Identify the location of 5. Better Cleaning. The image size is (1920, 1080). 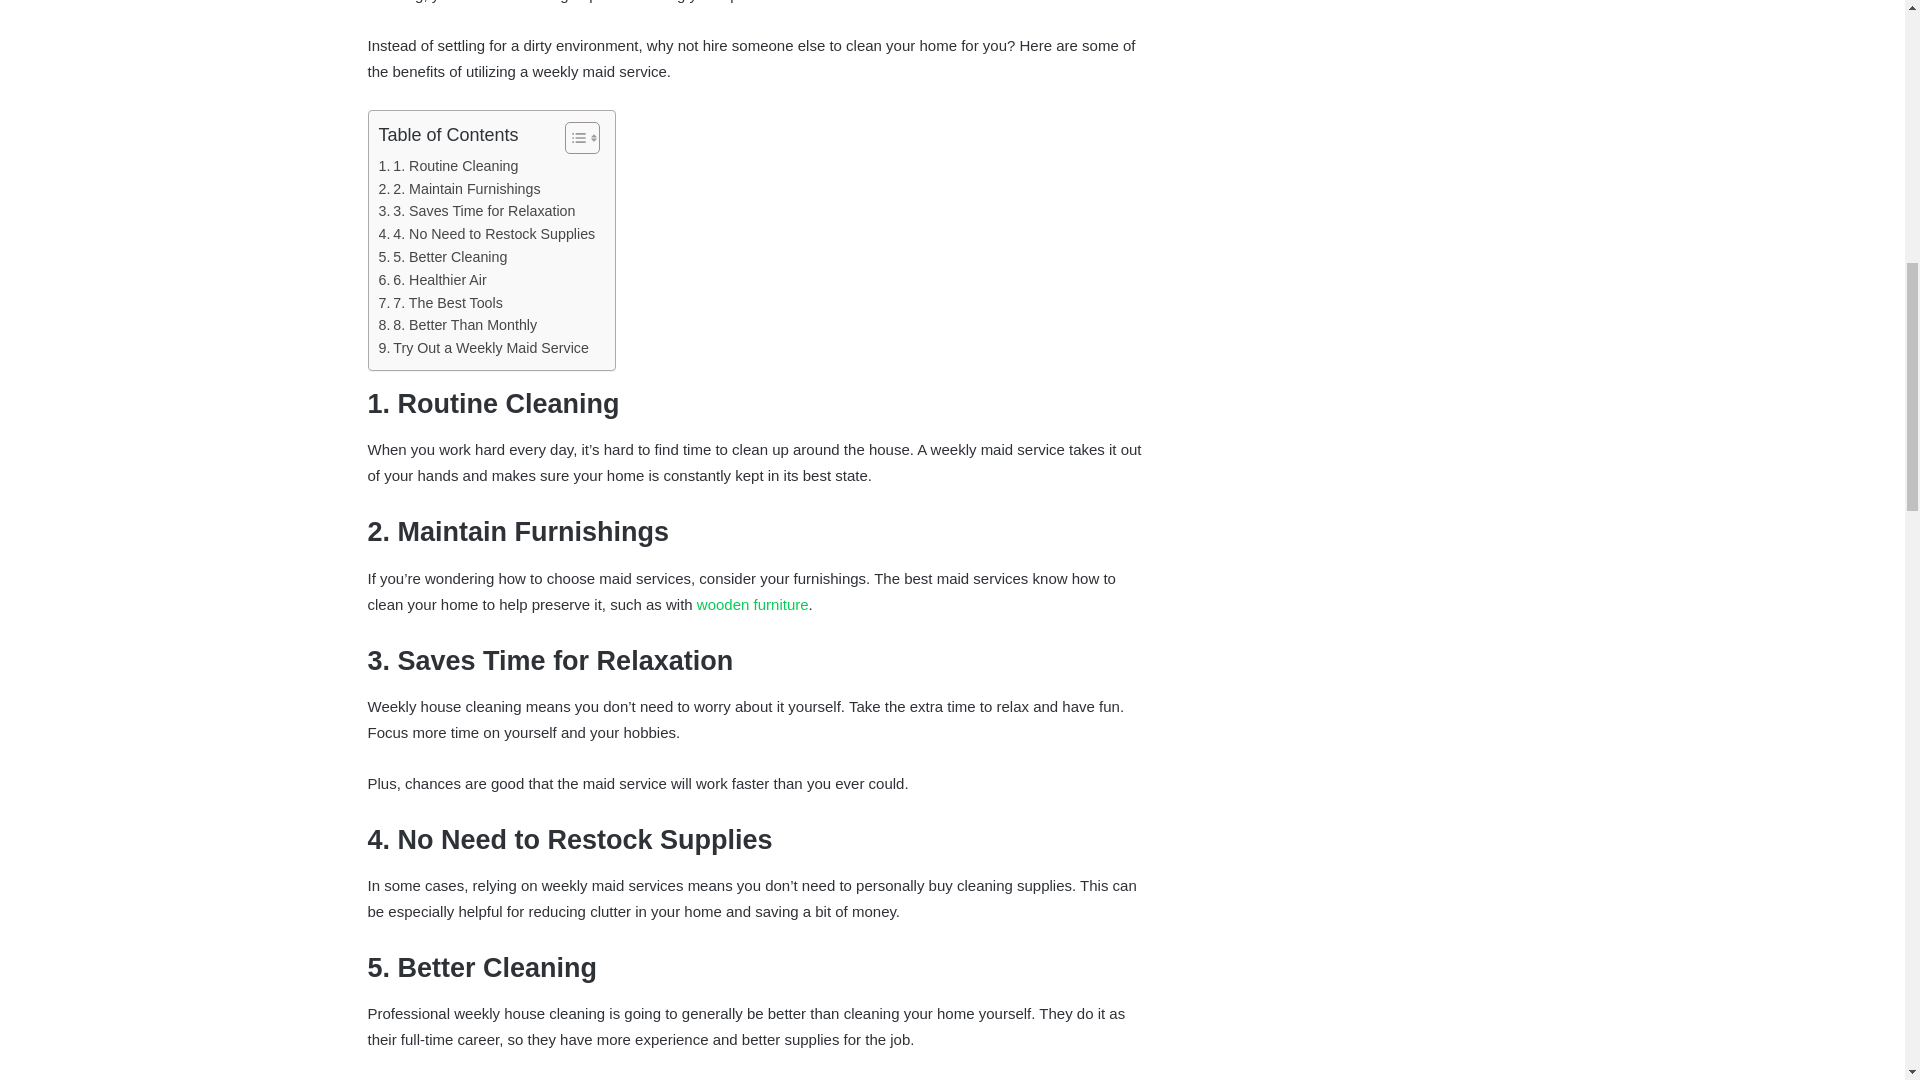
(442, 257).